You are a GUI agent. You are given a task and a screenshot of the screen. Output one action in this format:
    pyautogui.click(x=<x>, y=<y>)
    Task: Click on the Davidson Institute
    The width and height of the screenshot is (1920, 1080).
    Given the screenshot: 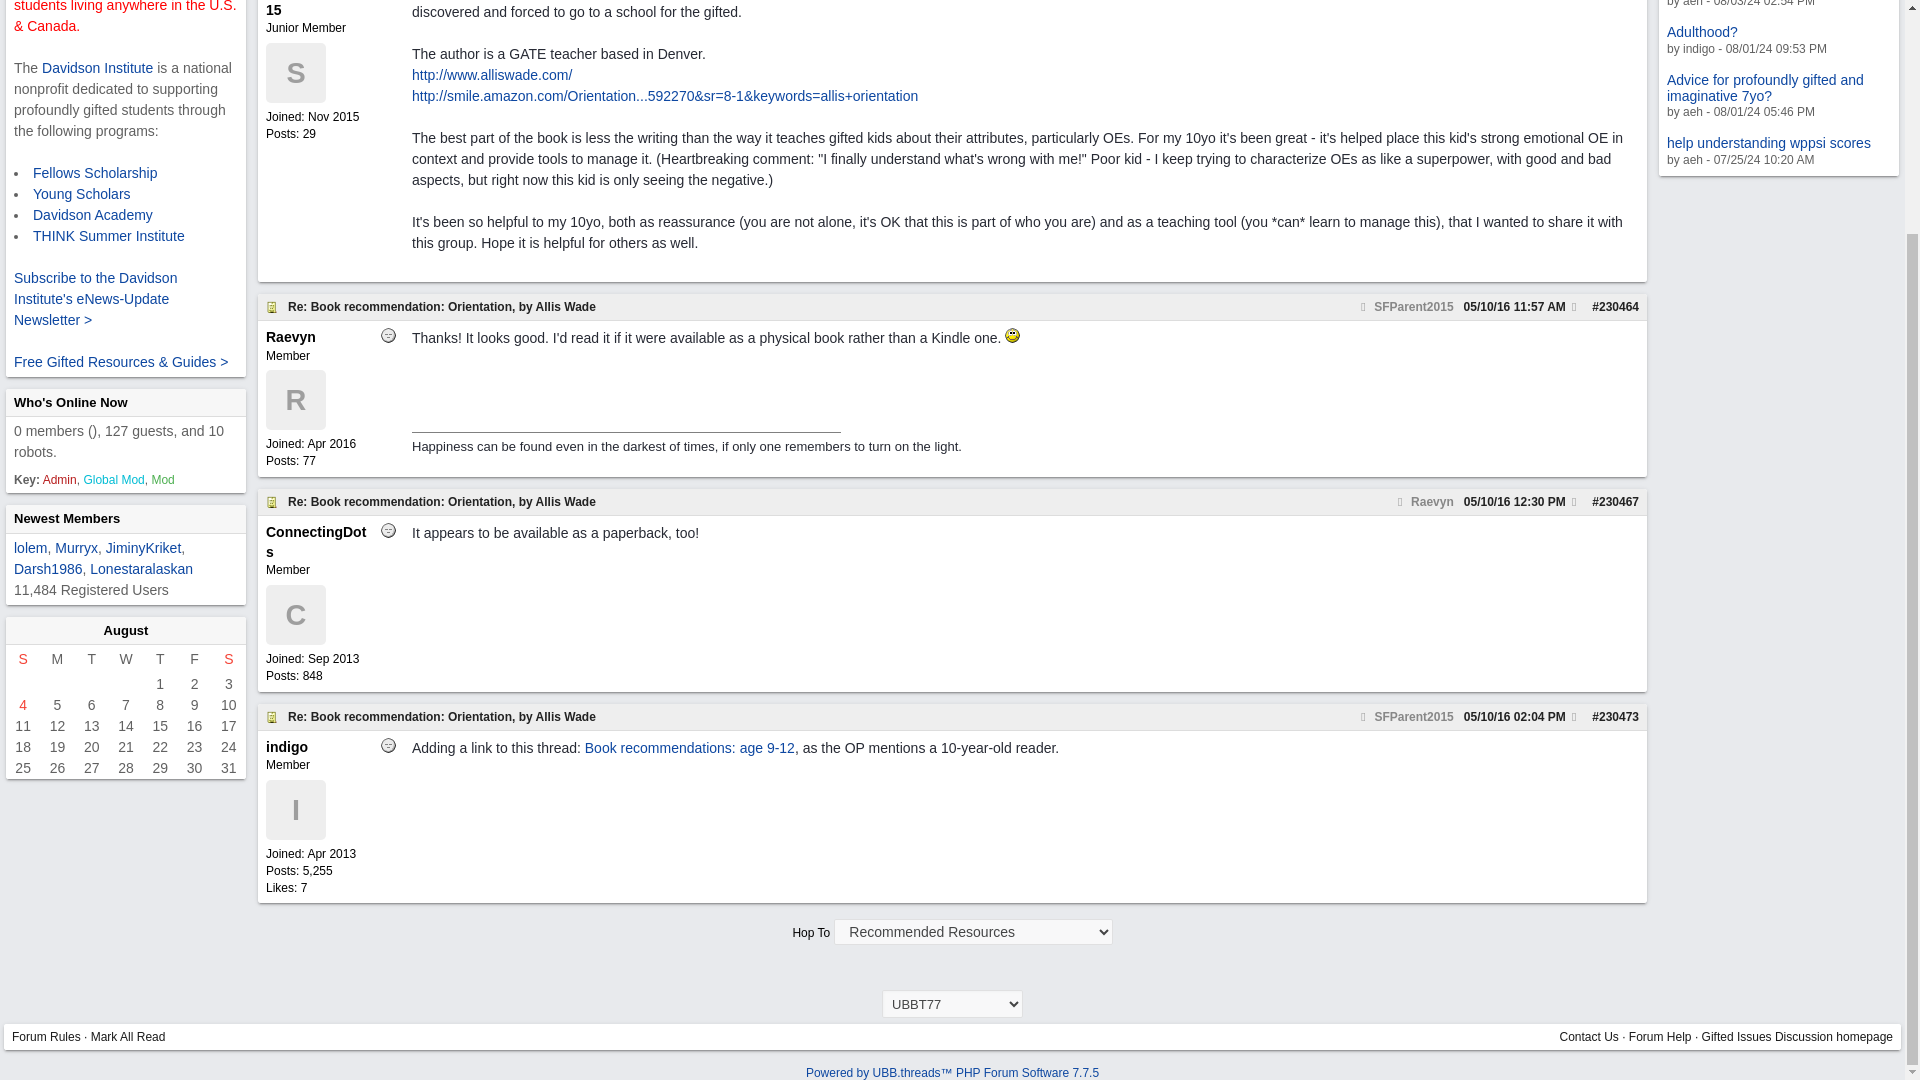 What is the action you would take?
    pyautogui.click(x=94, y=172)
    